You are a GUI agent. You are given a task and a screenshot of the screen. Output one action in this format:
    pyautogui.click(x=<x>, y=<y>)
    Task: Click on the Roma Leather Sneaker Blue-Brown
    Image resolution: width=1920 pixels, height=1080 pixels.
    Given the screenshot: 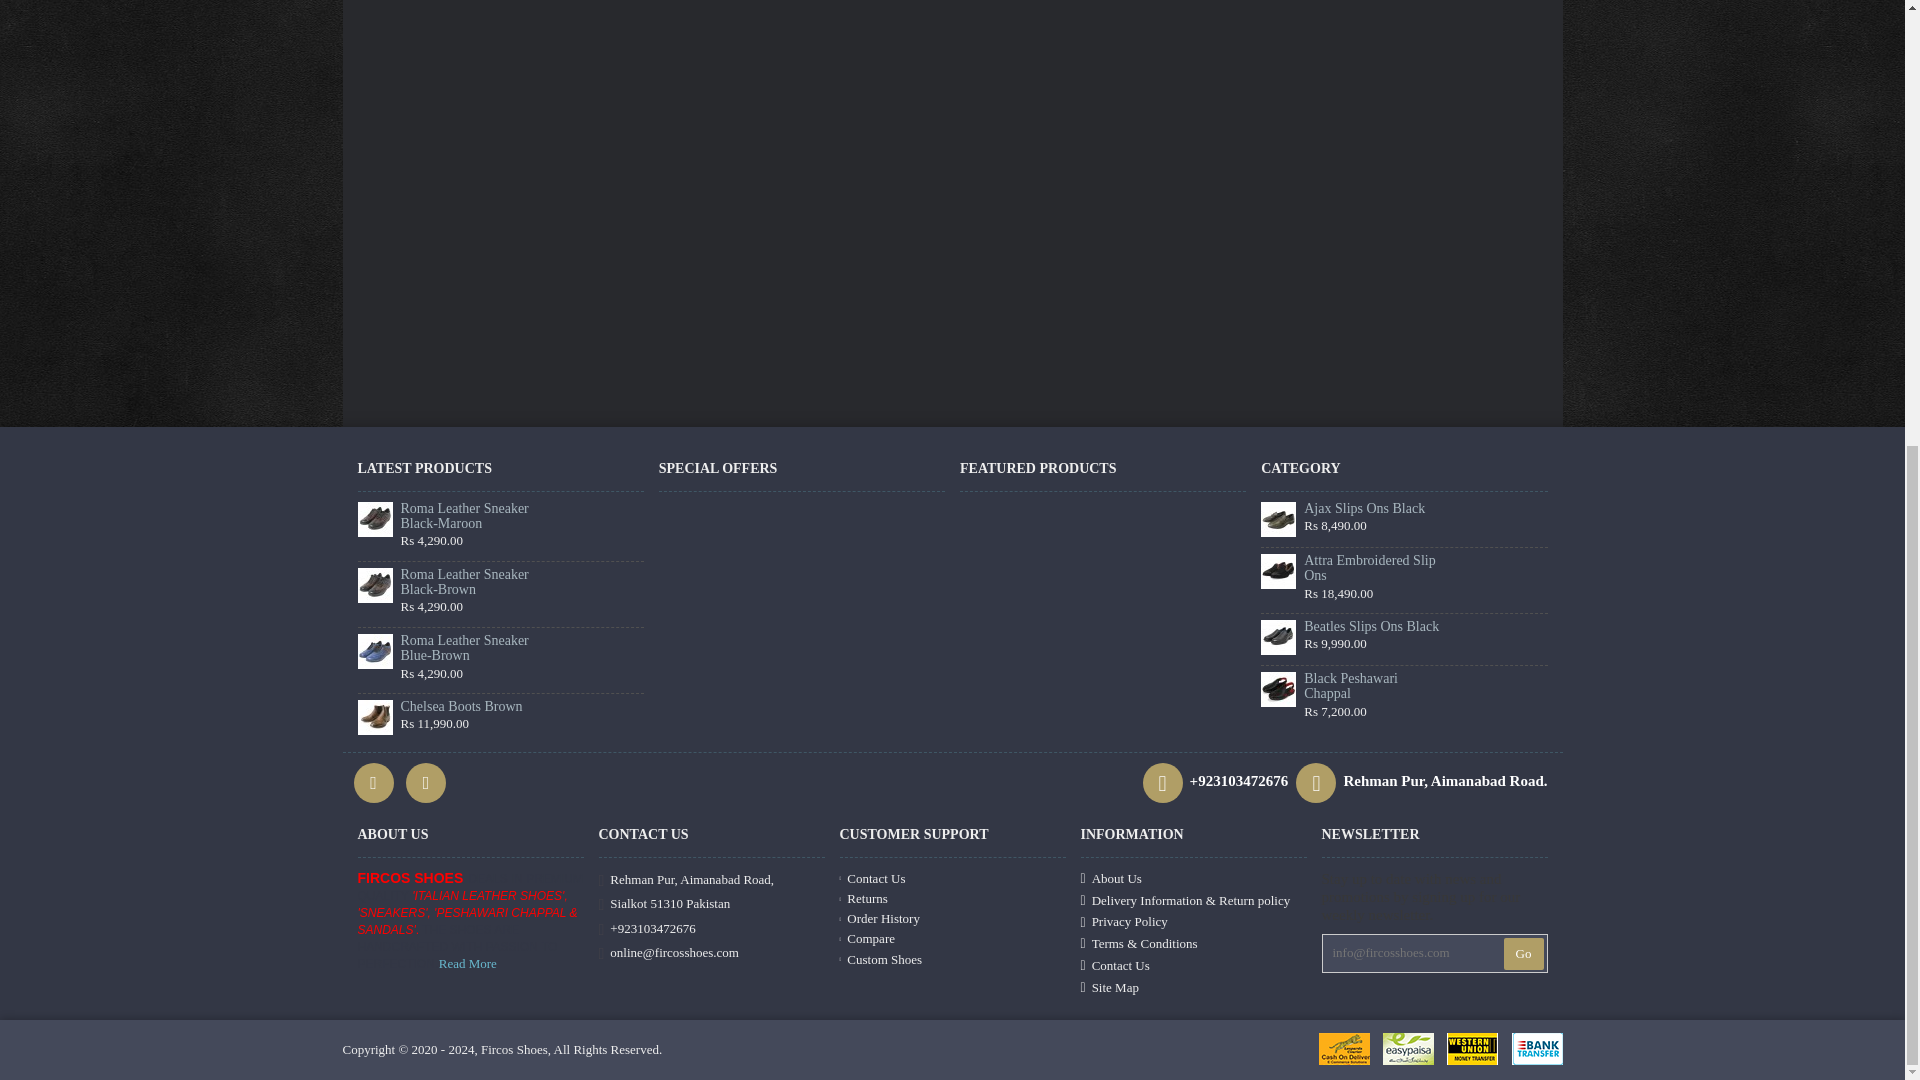 What is the action you would take?
    pyautogui.click(x=375, y=650)
    